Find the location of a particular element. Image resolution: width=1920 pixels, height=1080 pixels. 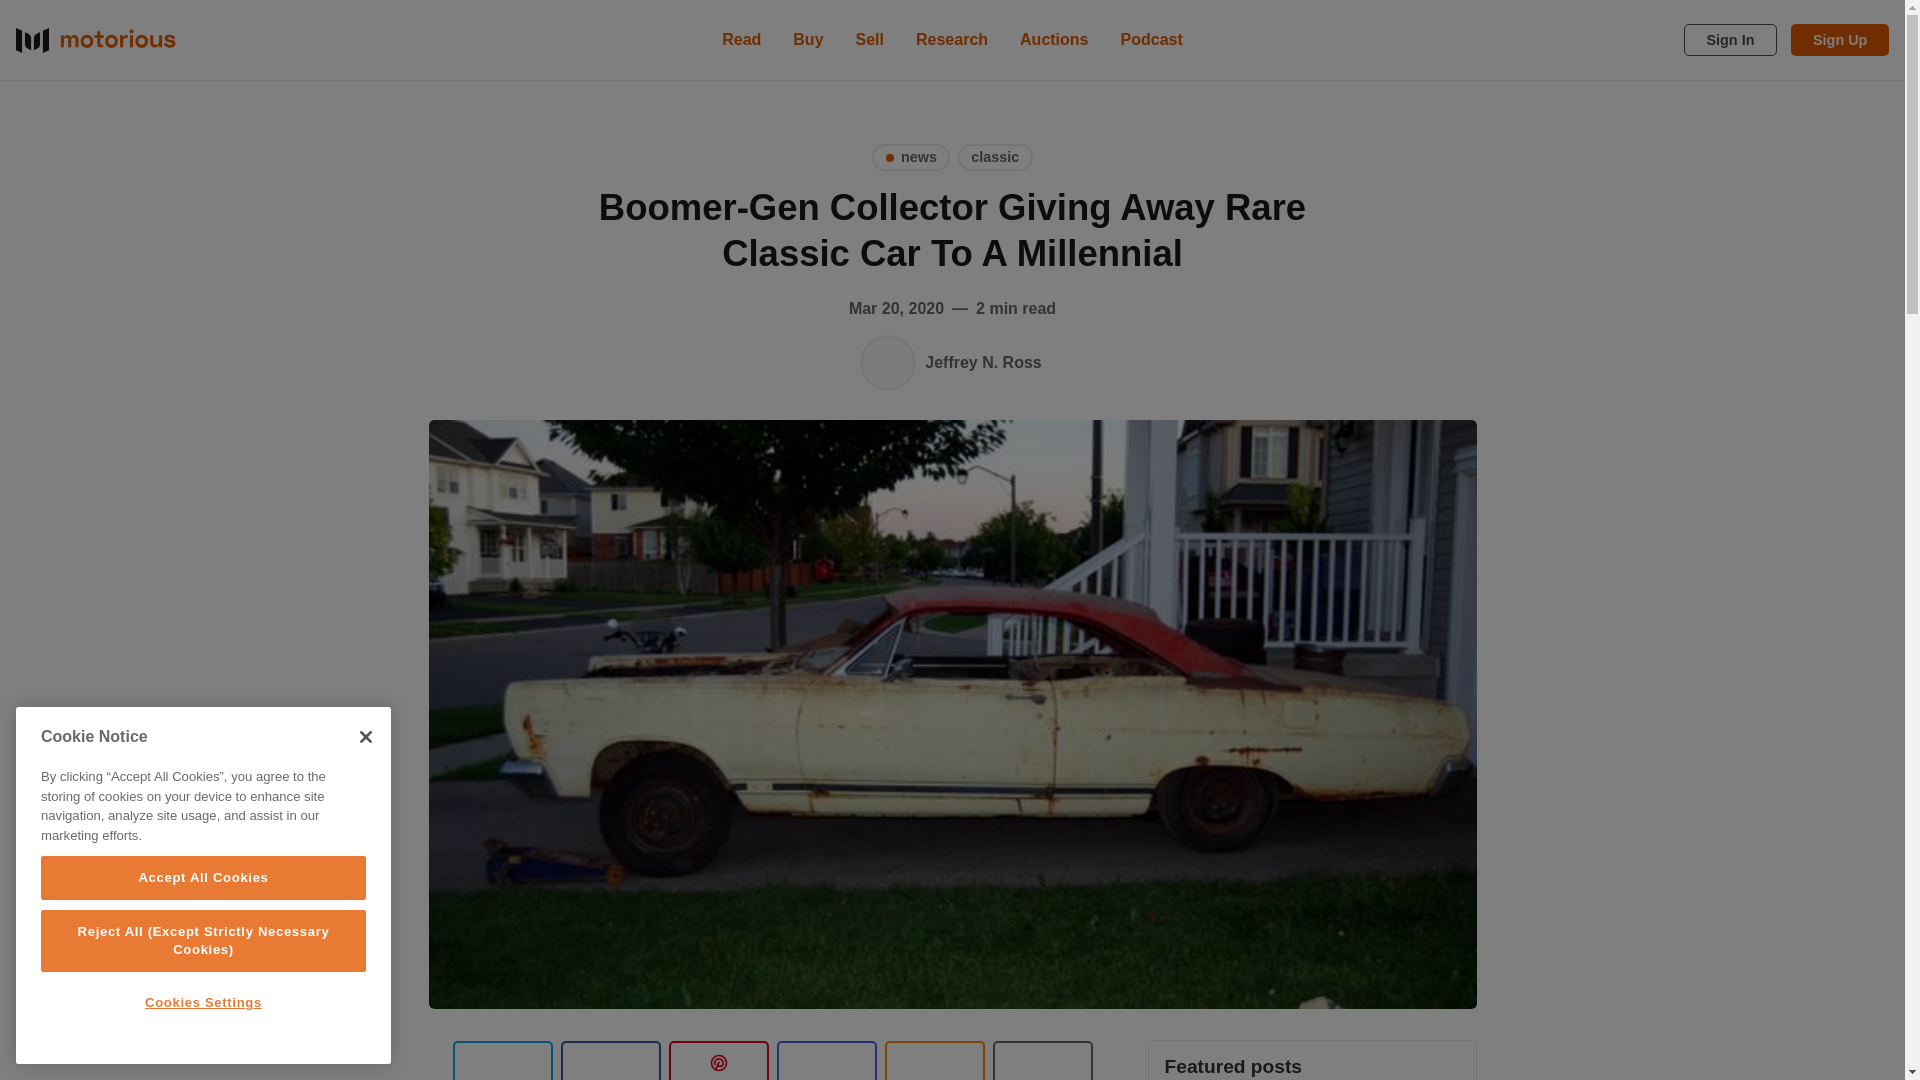

Jeffrey N. Ross is located at coordinates (888, 362).